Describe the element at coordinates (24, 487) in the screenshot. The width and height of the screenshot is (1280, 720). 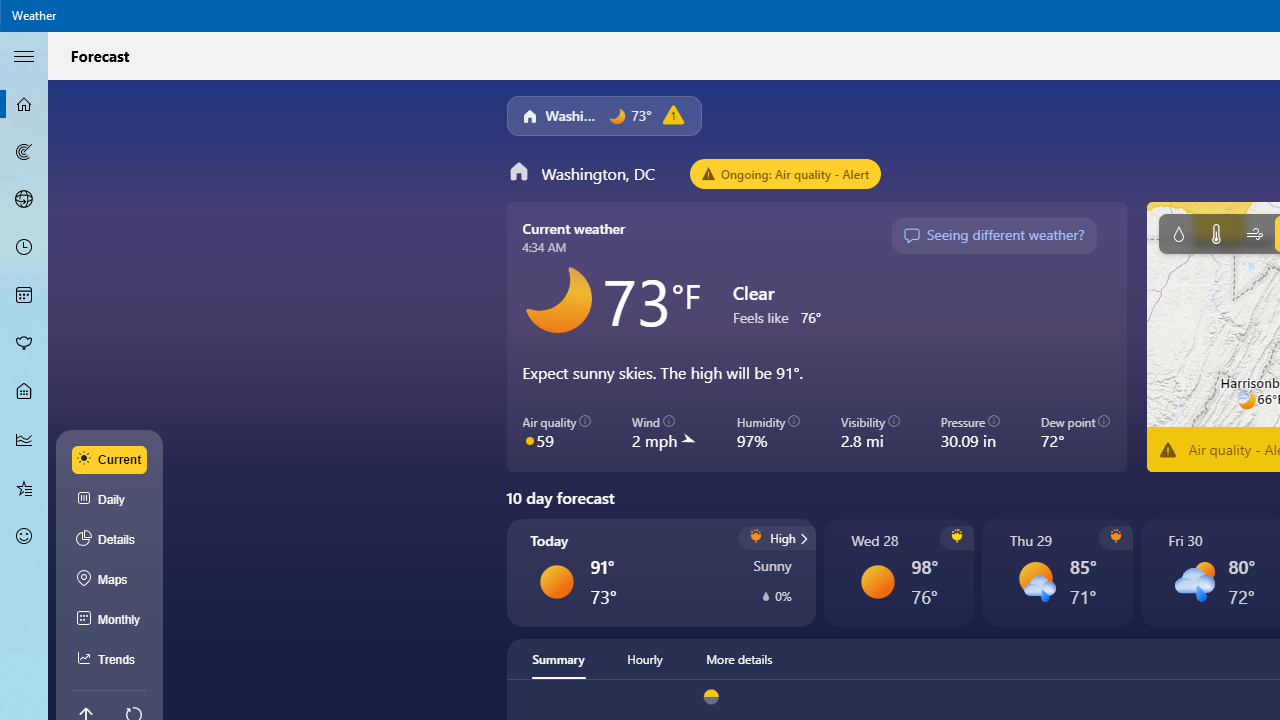
I see `Favorites - Not Selected` at that location.